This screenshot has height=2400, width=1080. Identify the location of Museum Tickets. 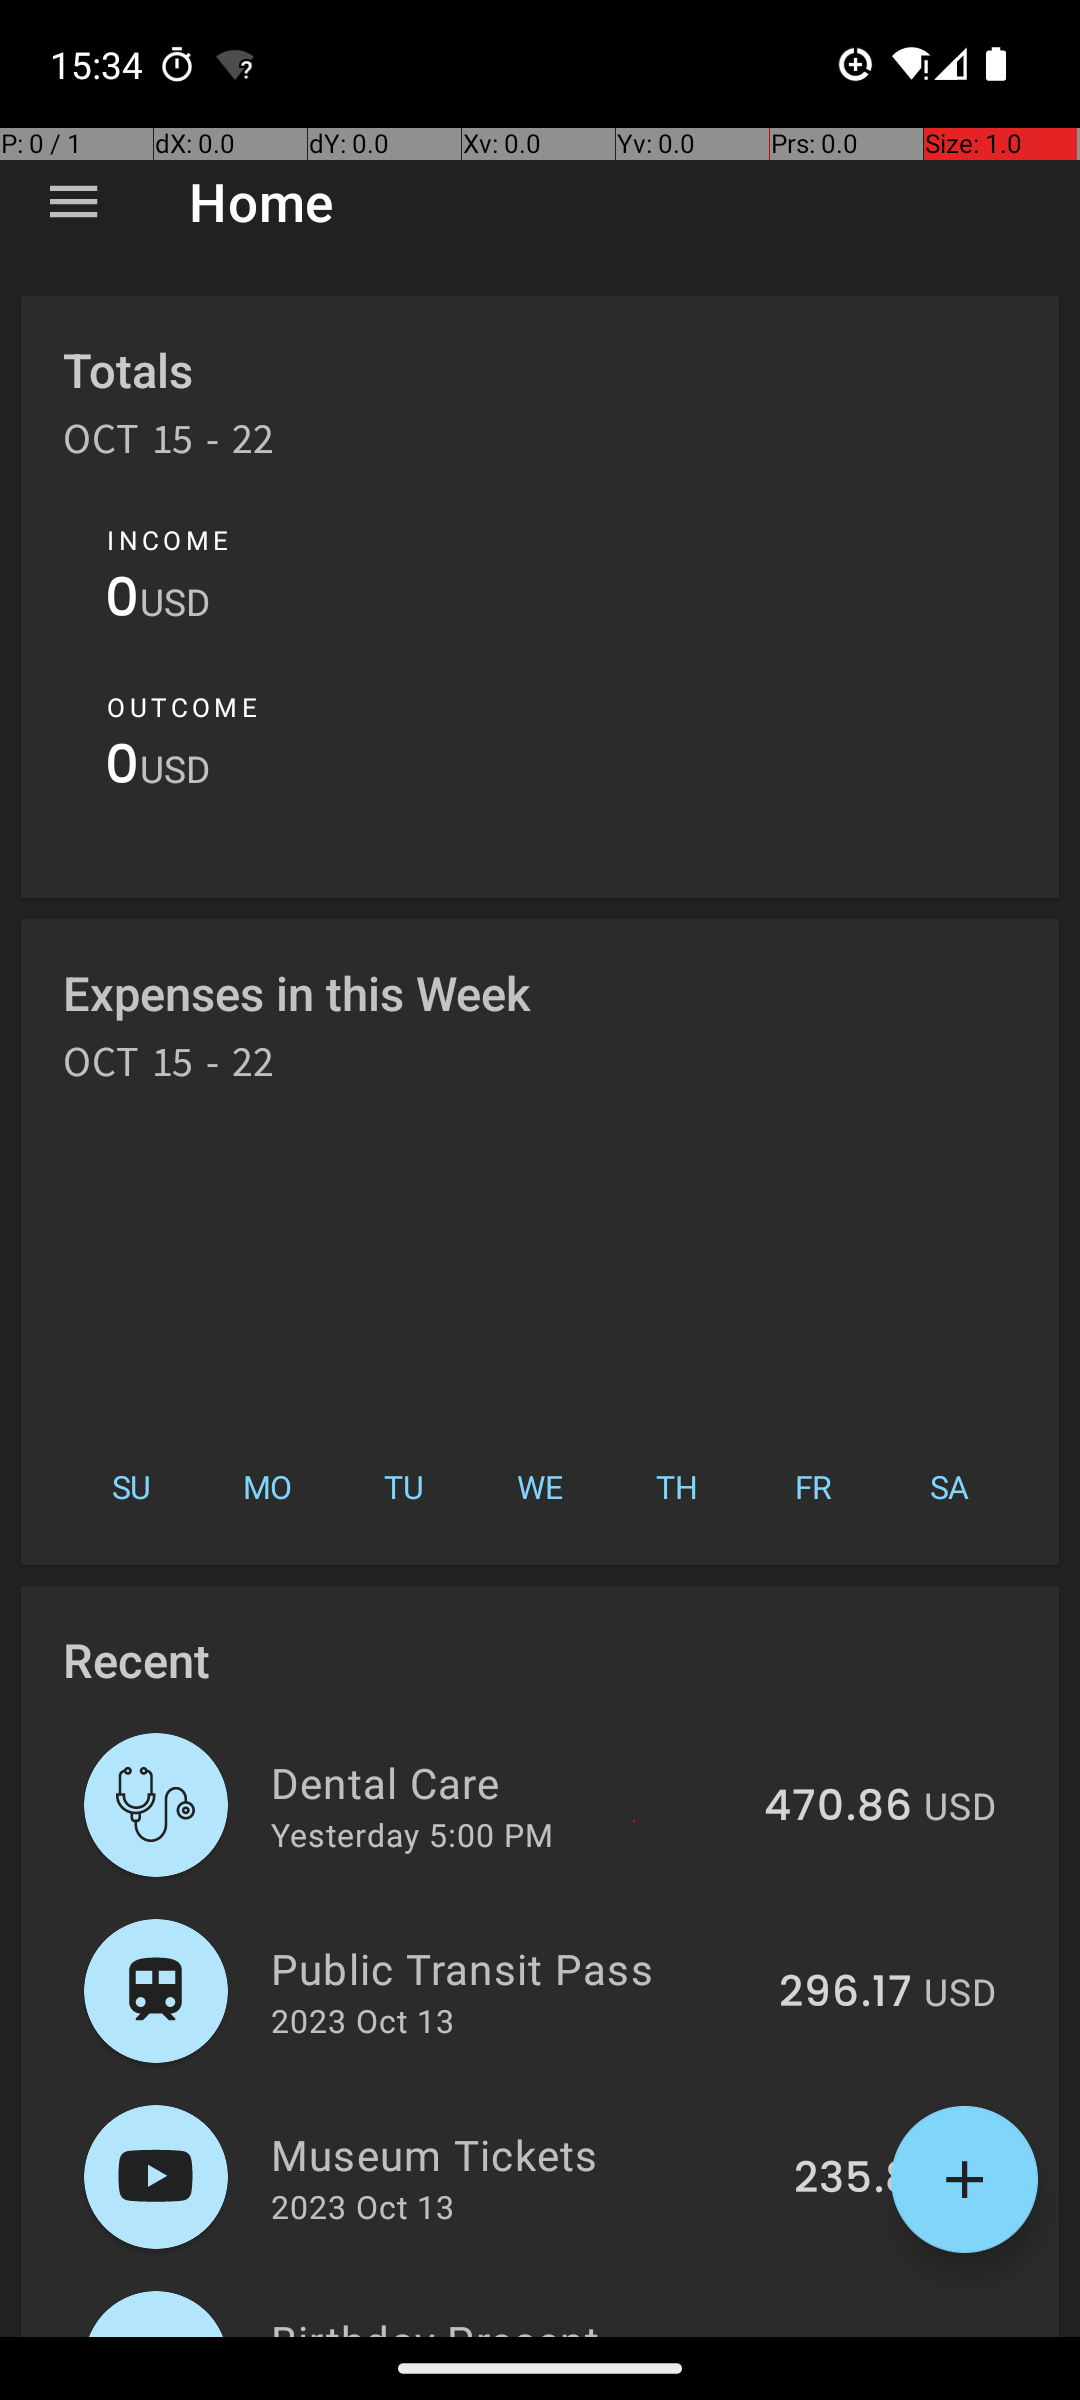
(521, 2154).